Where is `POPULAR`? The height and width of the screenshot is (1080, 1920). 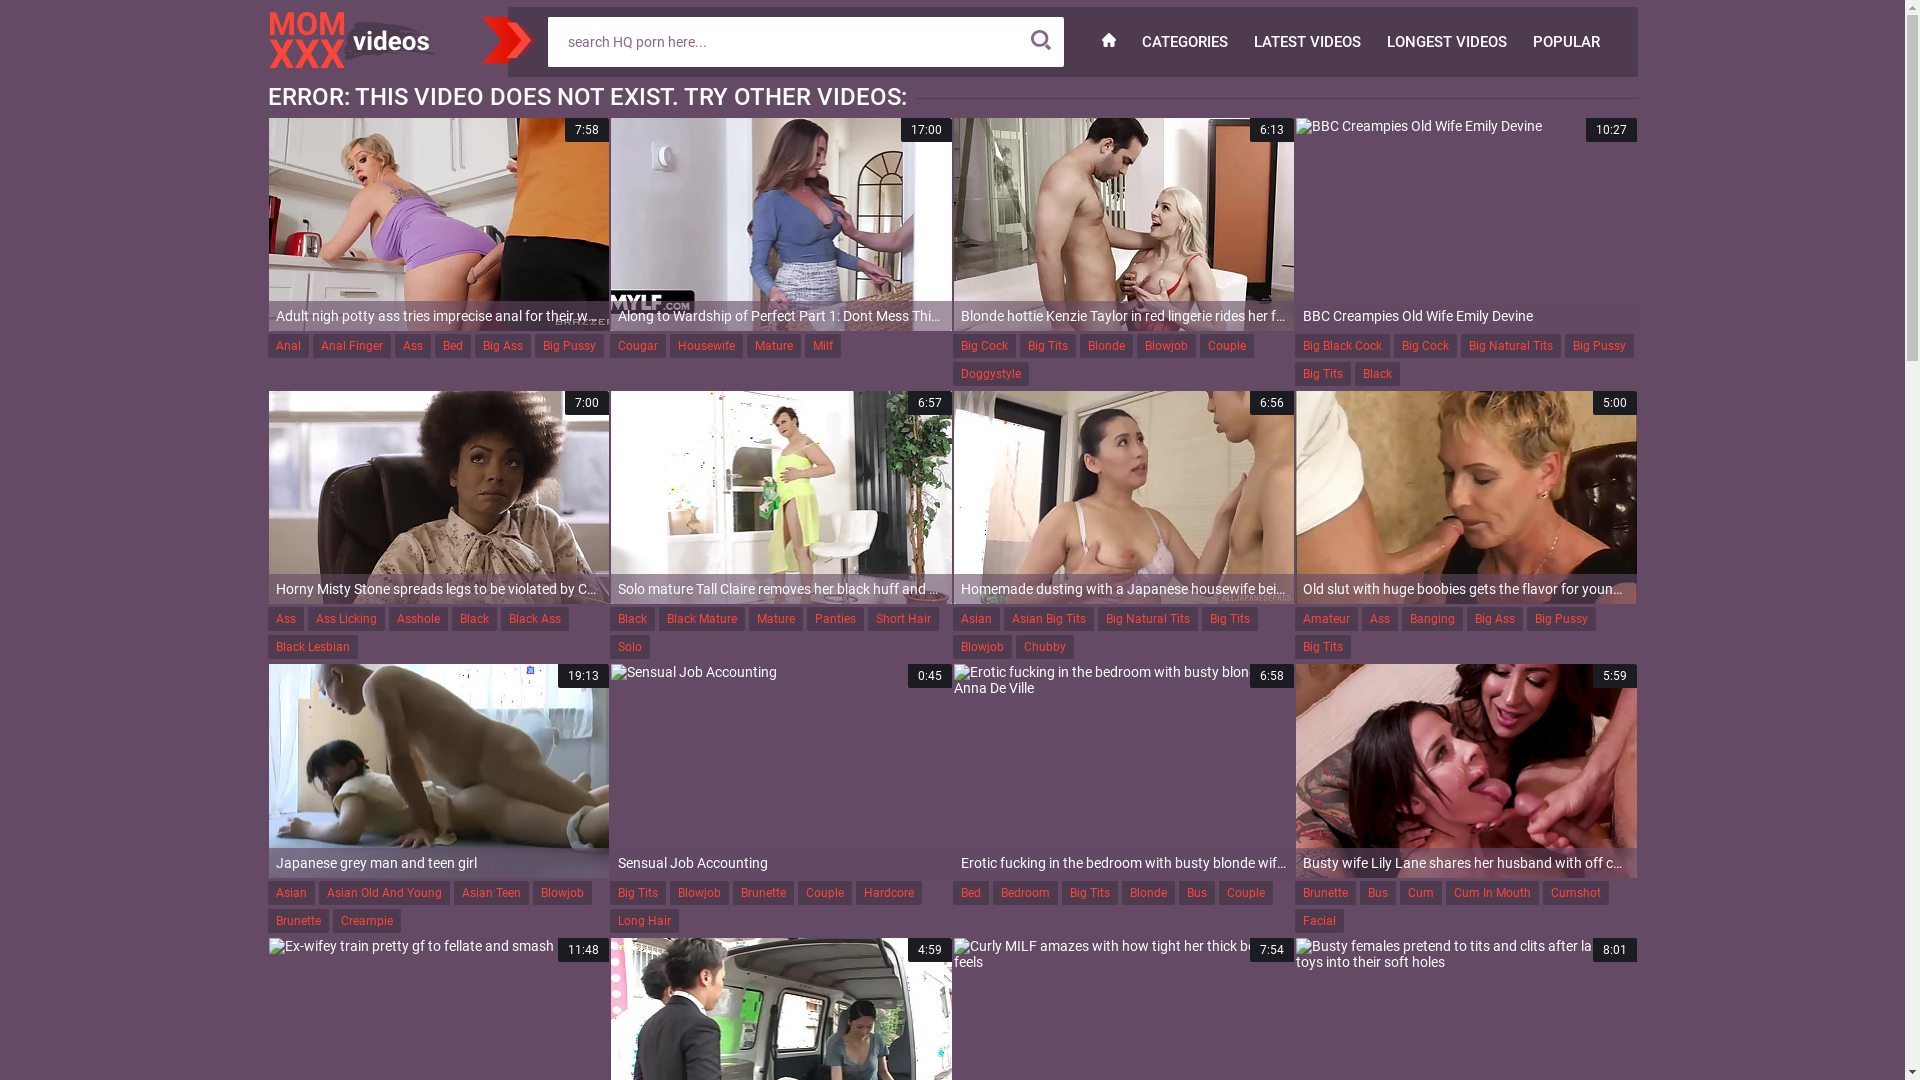
POPULAR is located at coordinates (1566, 42).